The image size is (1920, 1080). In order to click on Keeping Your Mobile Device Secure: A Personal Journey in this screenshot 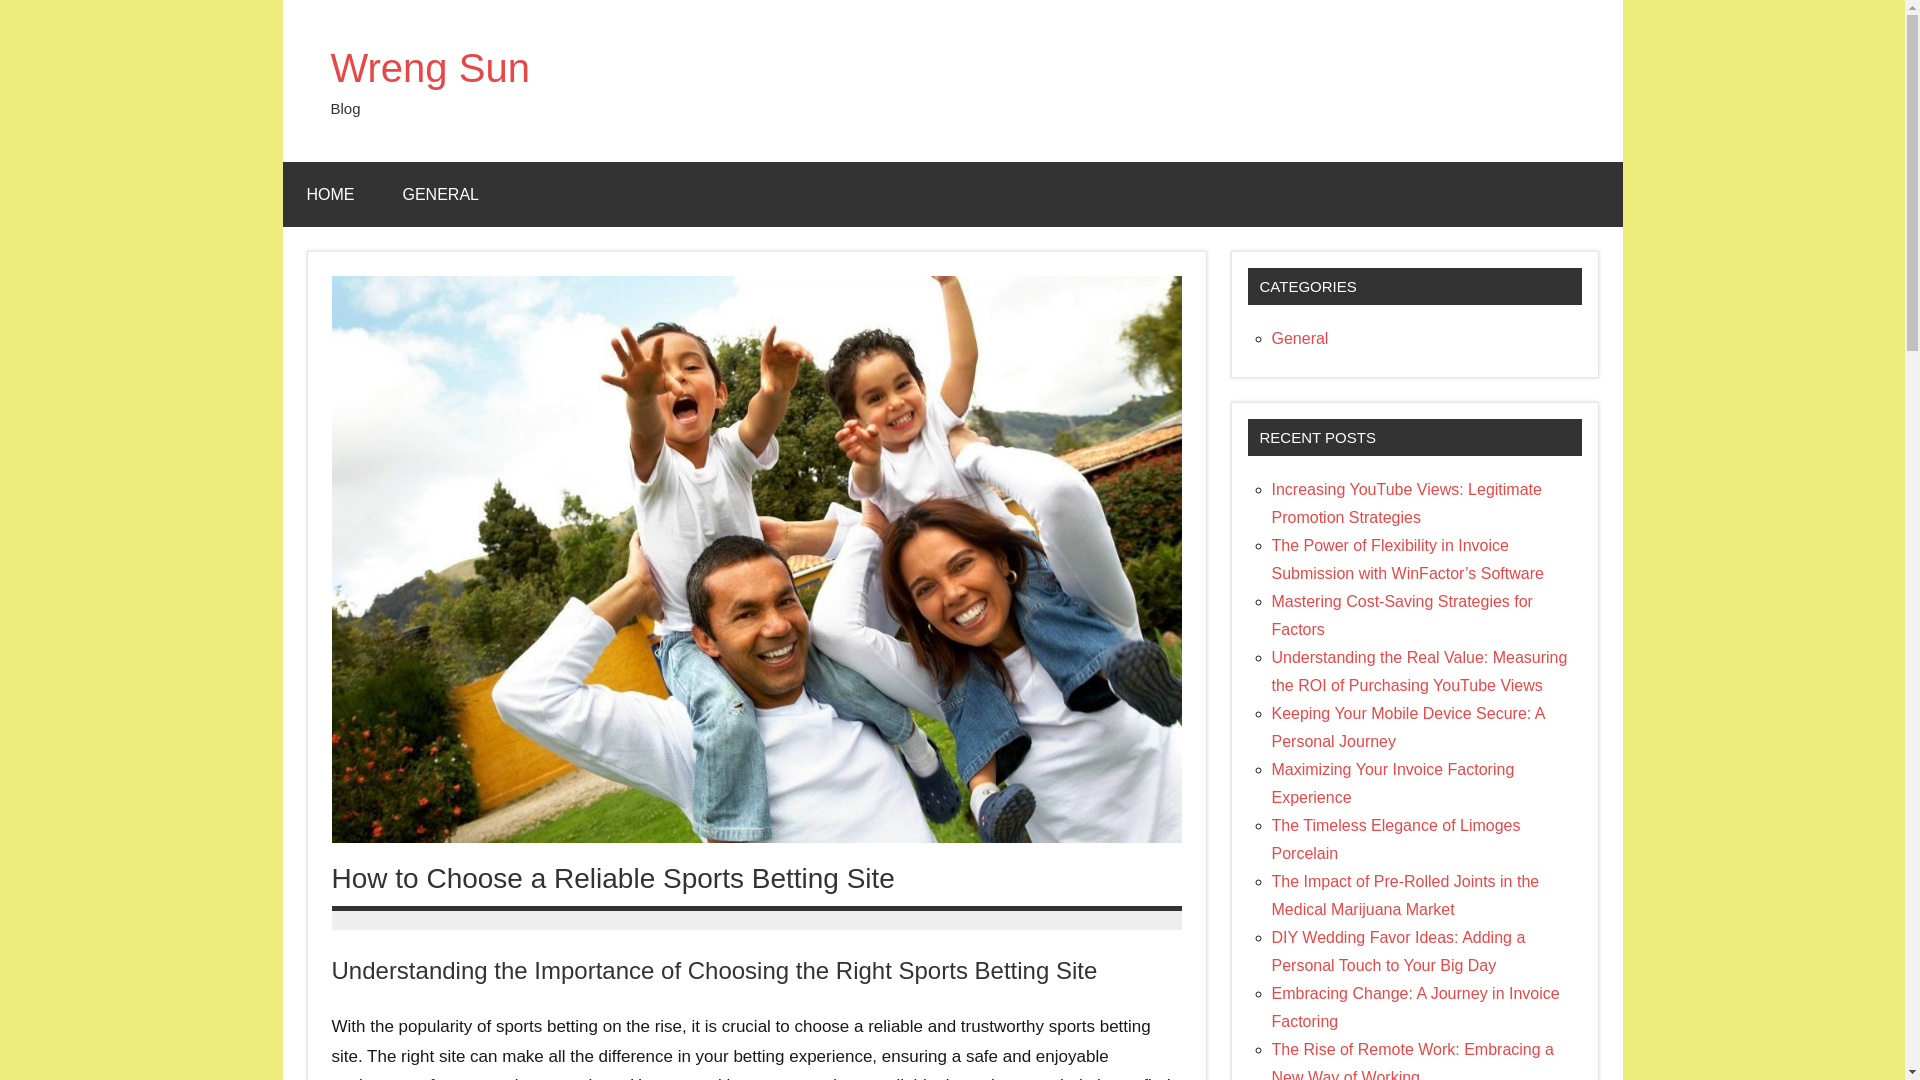, I will do `click(1408, 727)`.